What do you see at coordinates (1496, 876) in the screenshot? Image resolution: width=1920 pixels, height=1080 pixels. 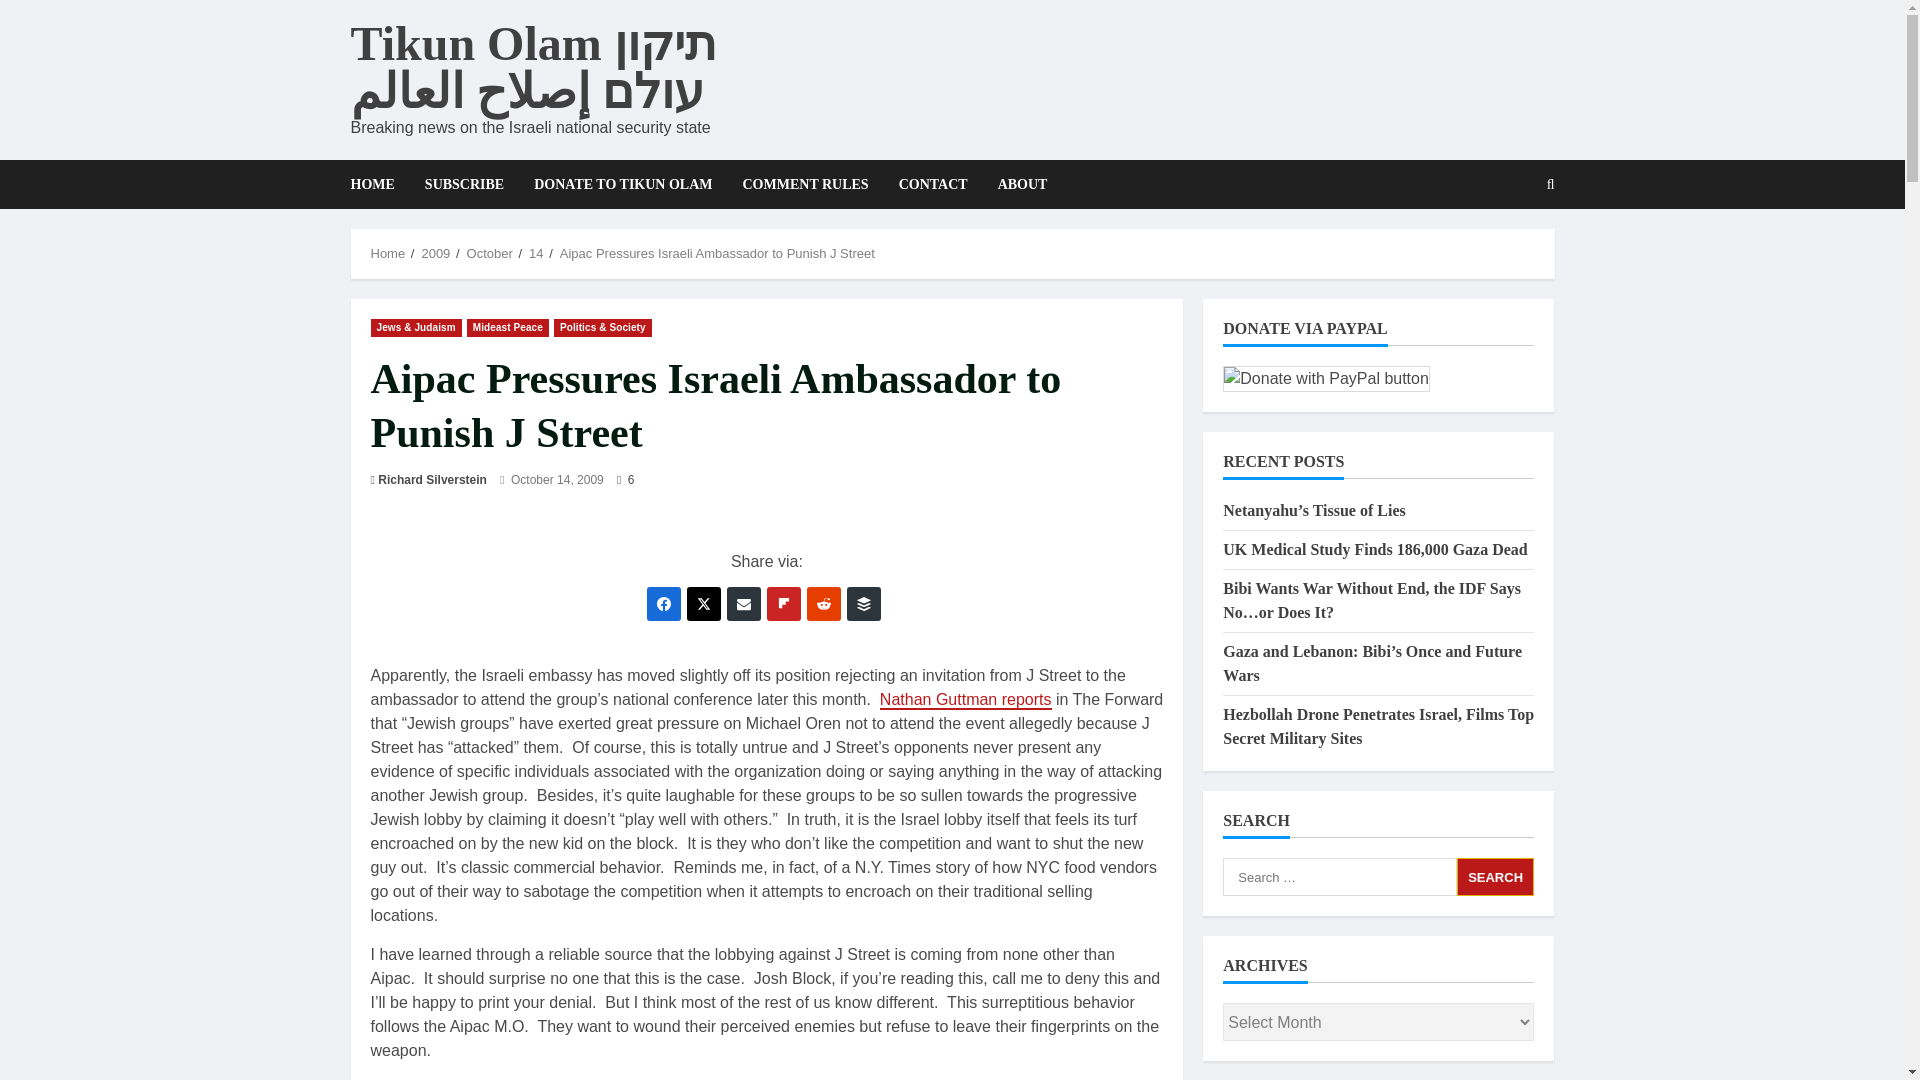 I see `Search` at bounding box center [1496, 876].